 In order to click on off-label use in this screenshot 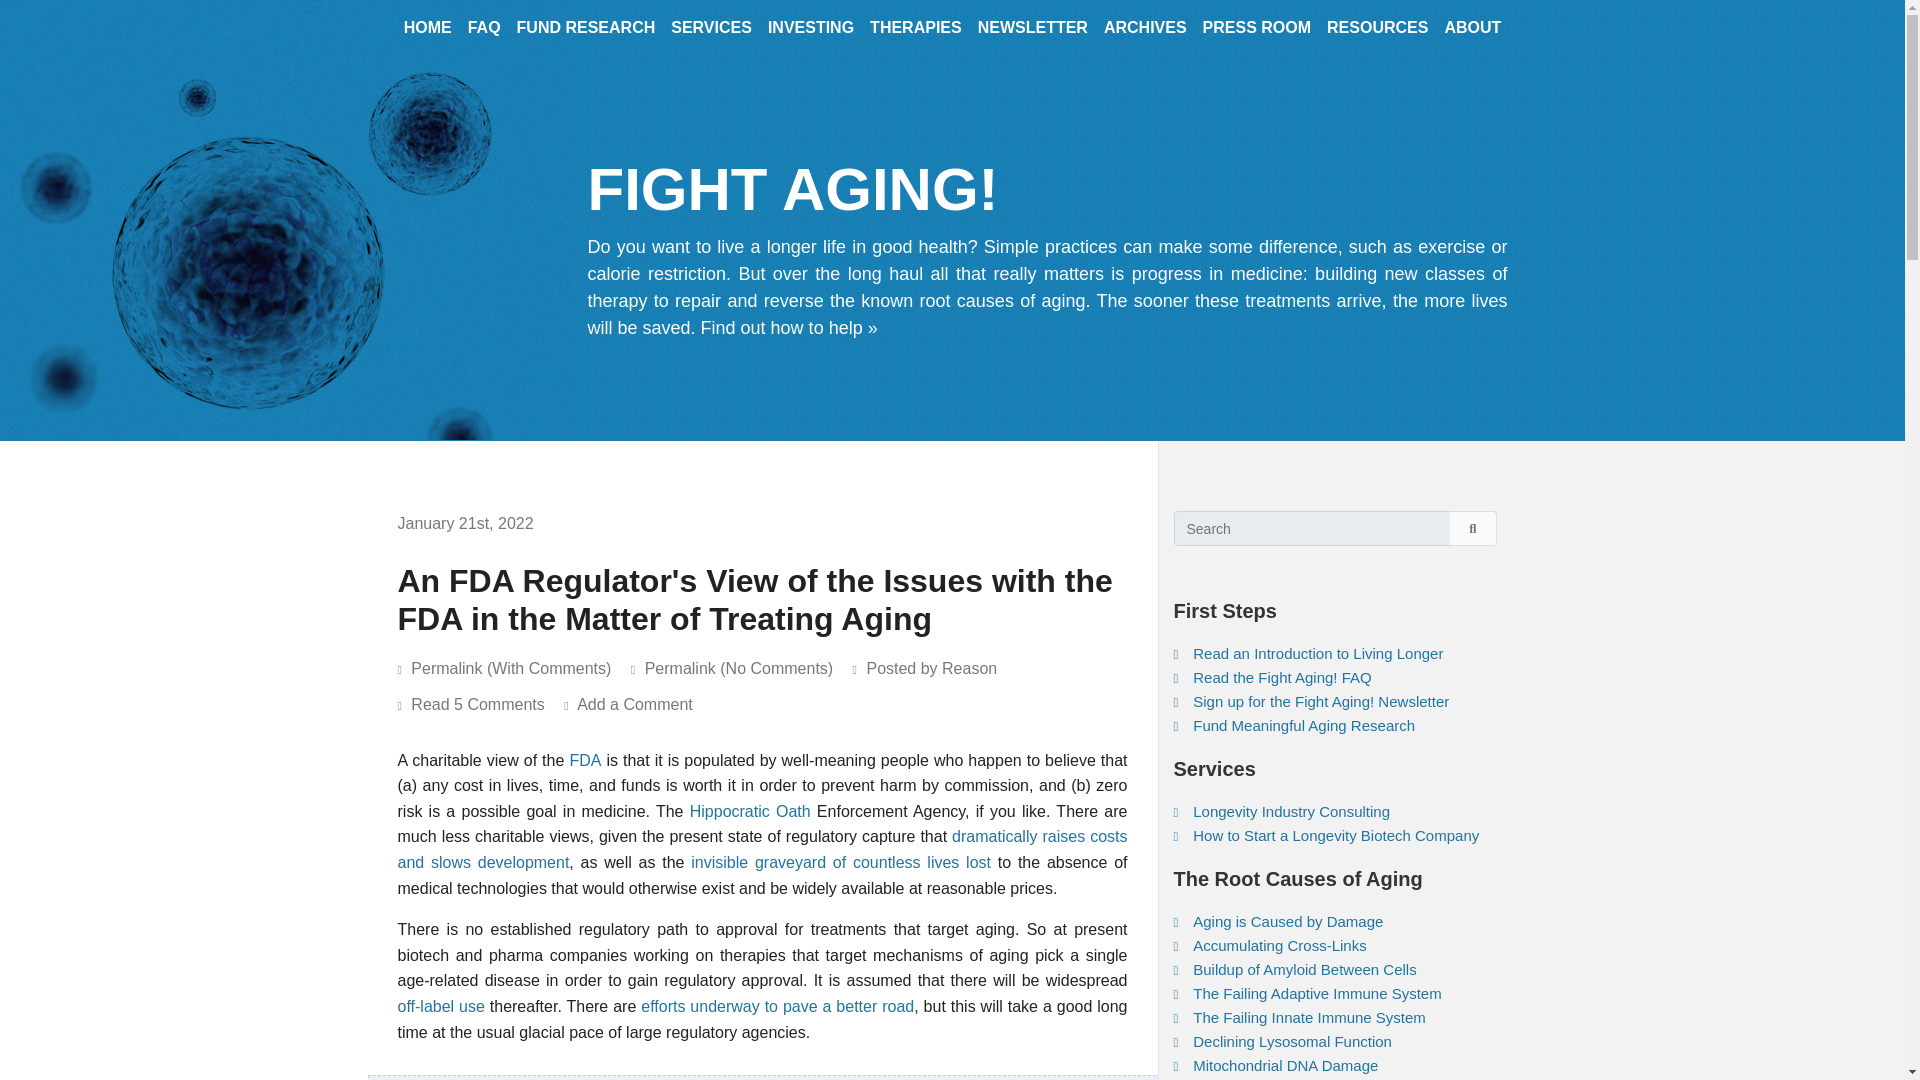, I will do `click(441, 1006)`.